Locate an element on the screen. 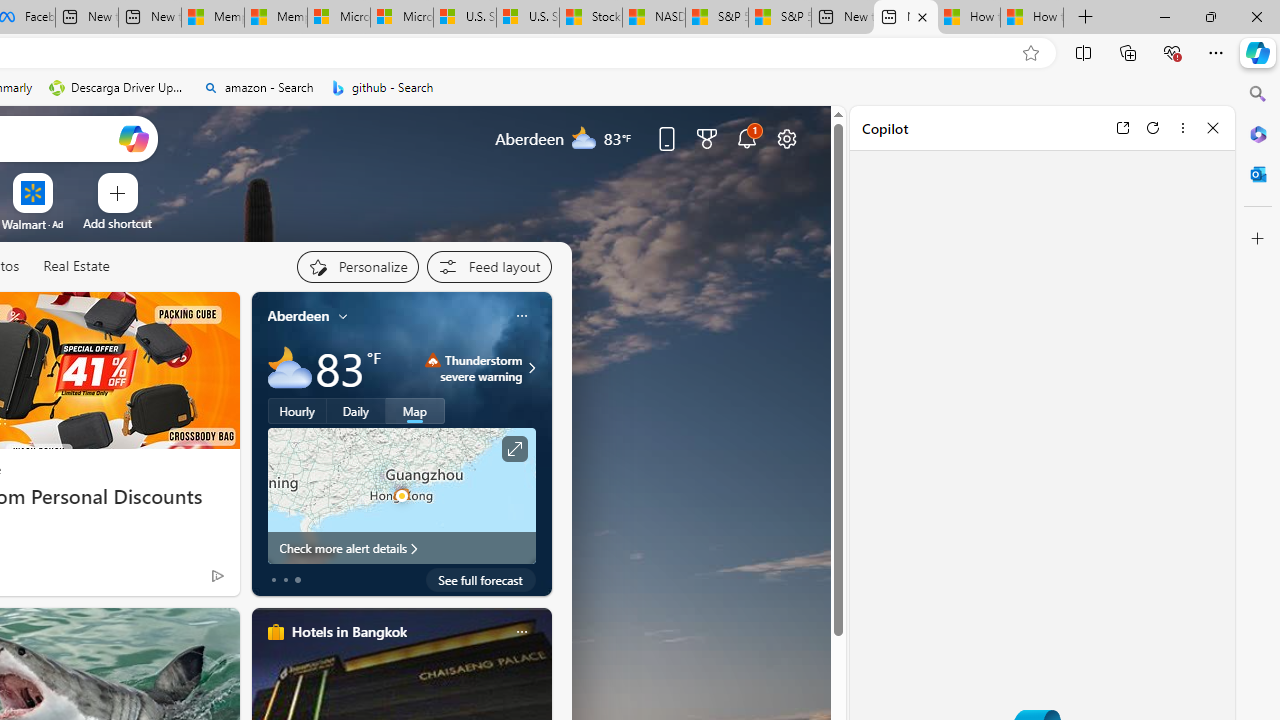 The image size is (1280, 720). How to Use a Monitor With Your Closed Laptop is located at coordinates (1032, 18).